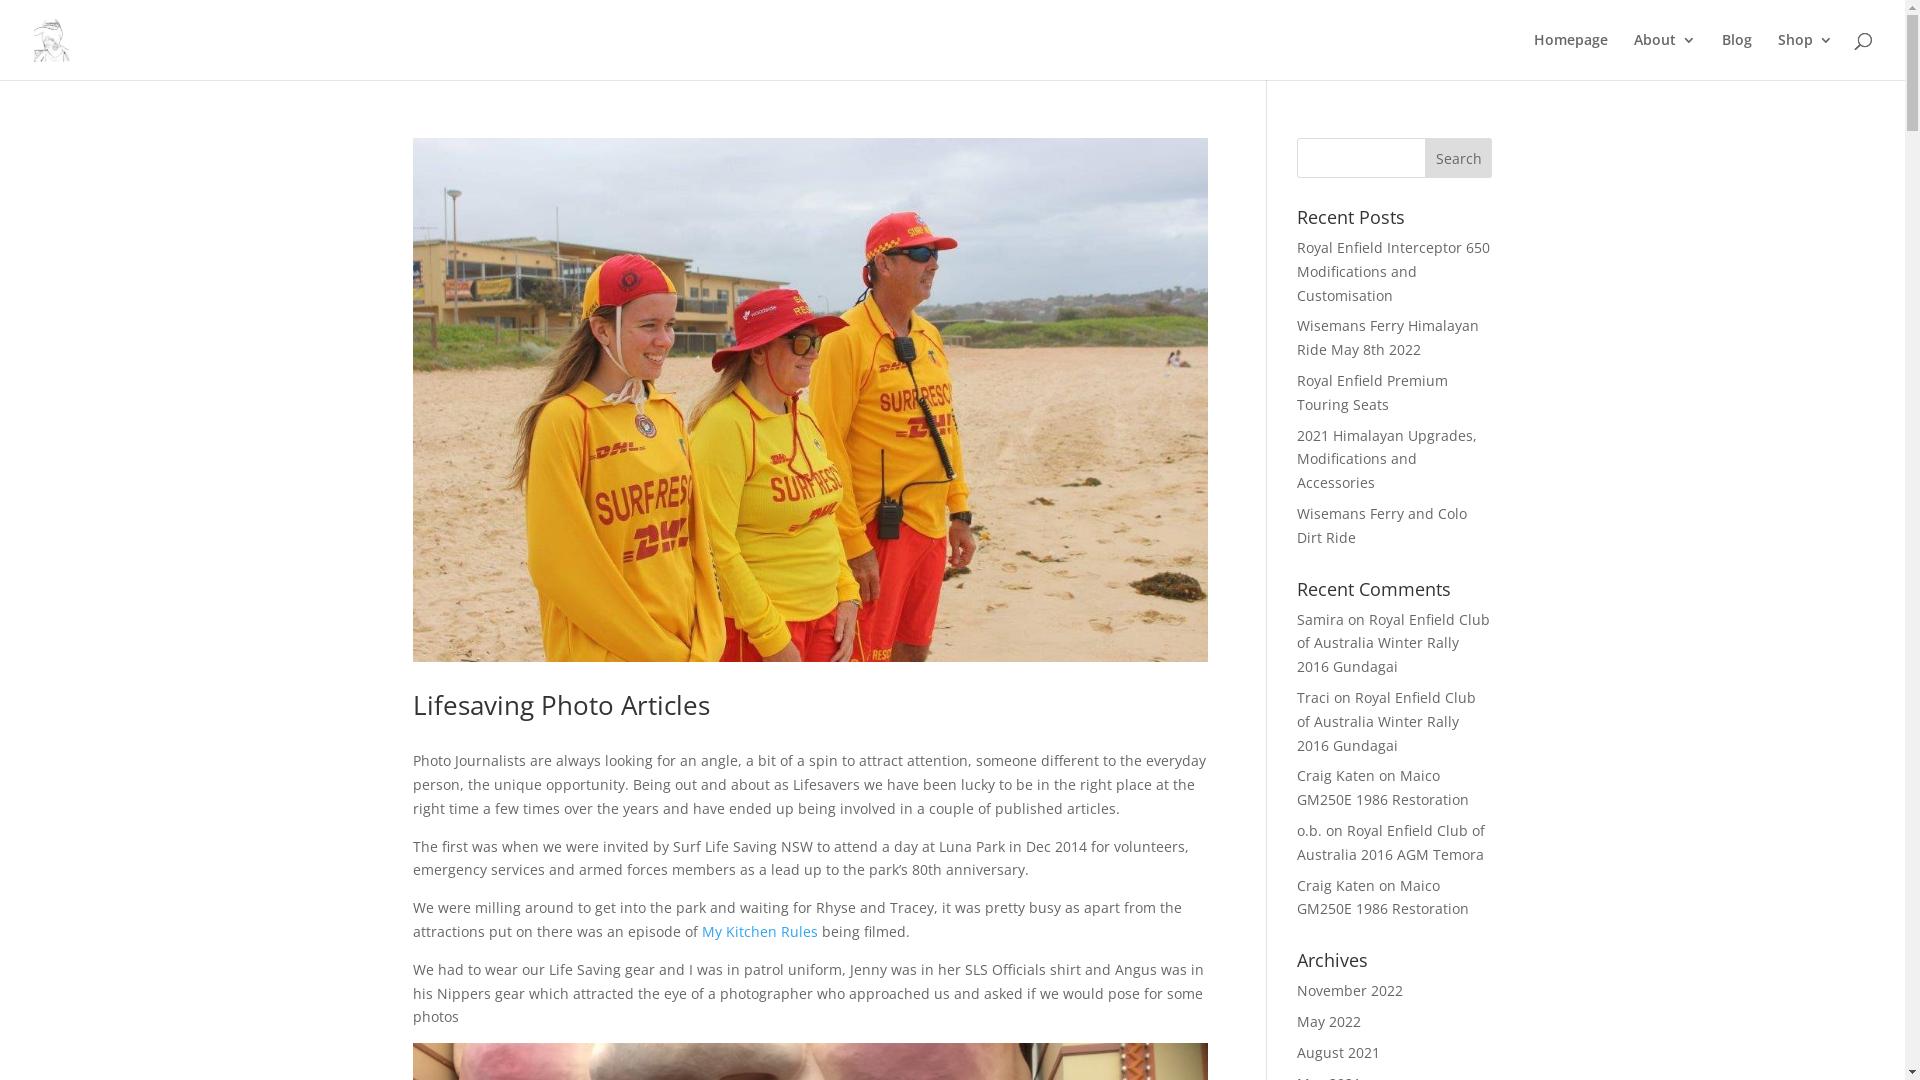  What do you see at coordinates (1383, 898) in the screenshot?
I see `Maico GM250E 1986 Restoration` at bounding box center [1383, 898].